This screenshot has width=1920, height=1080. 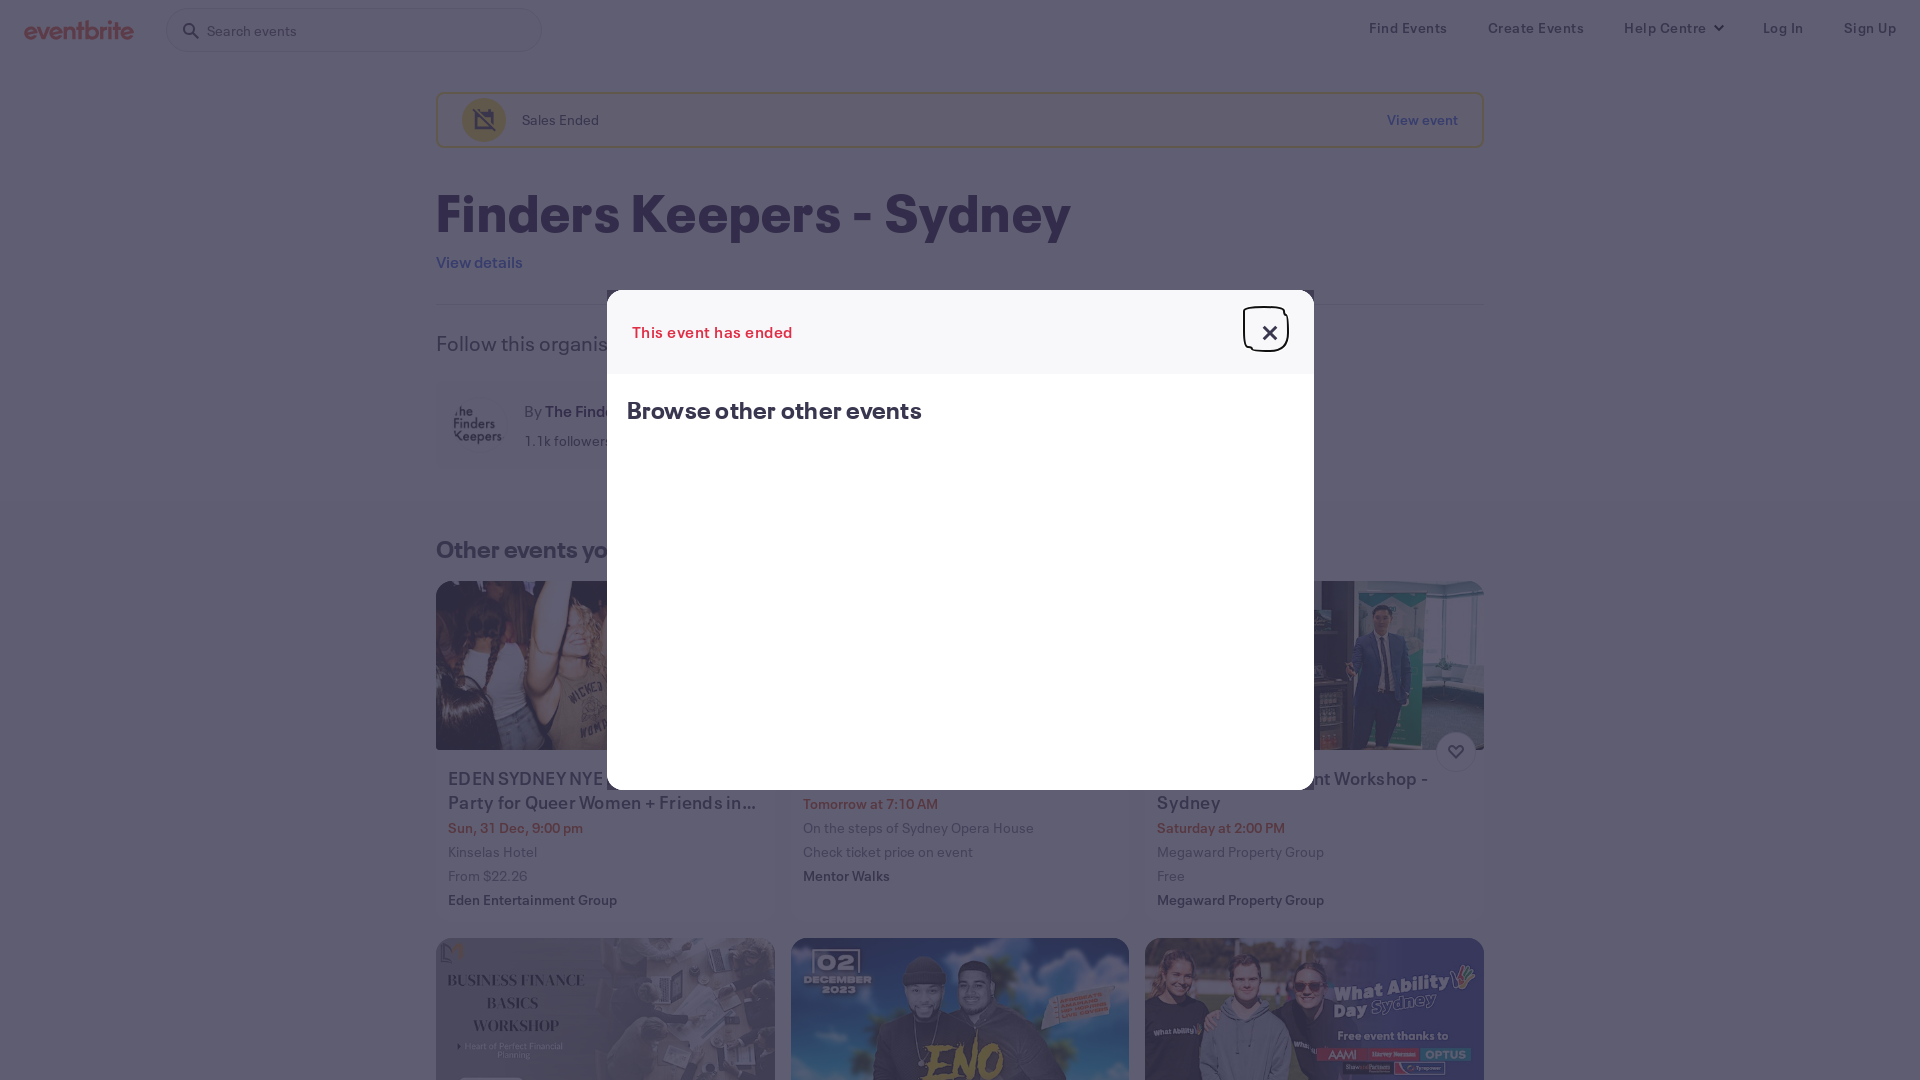 I want to click on Mentor Walks Sydney, so click(x=962, y=778).